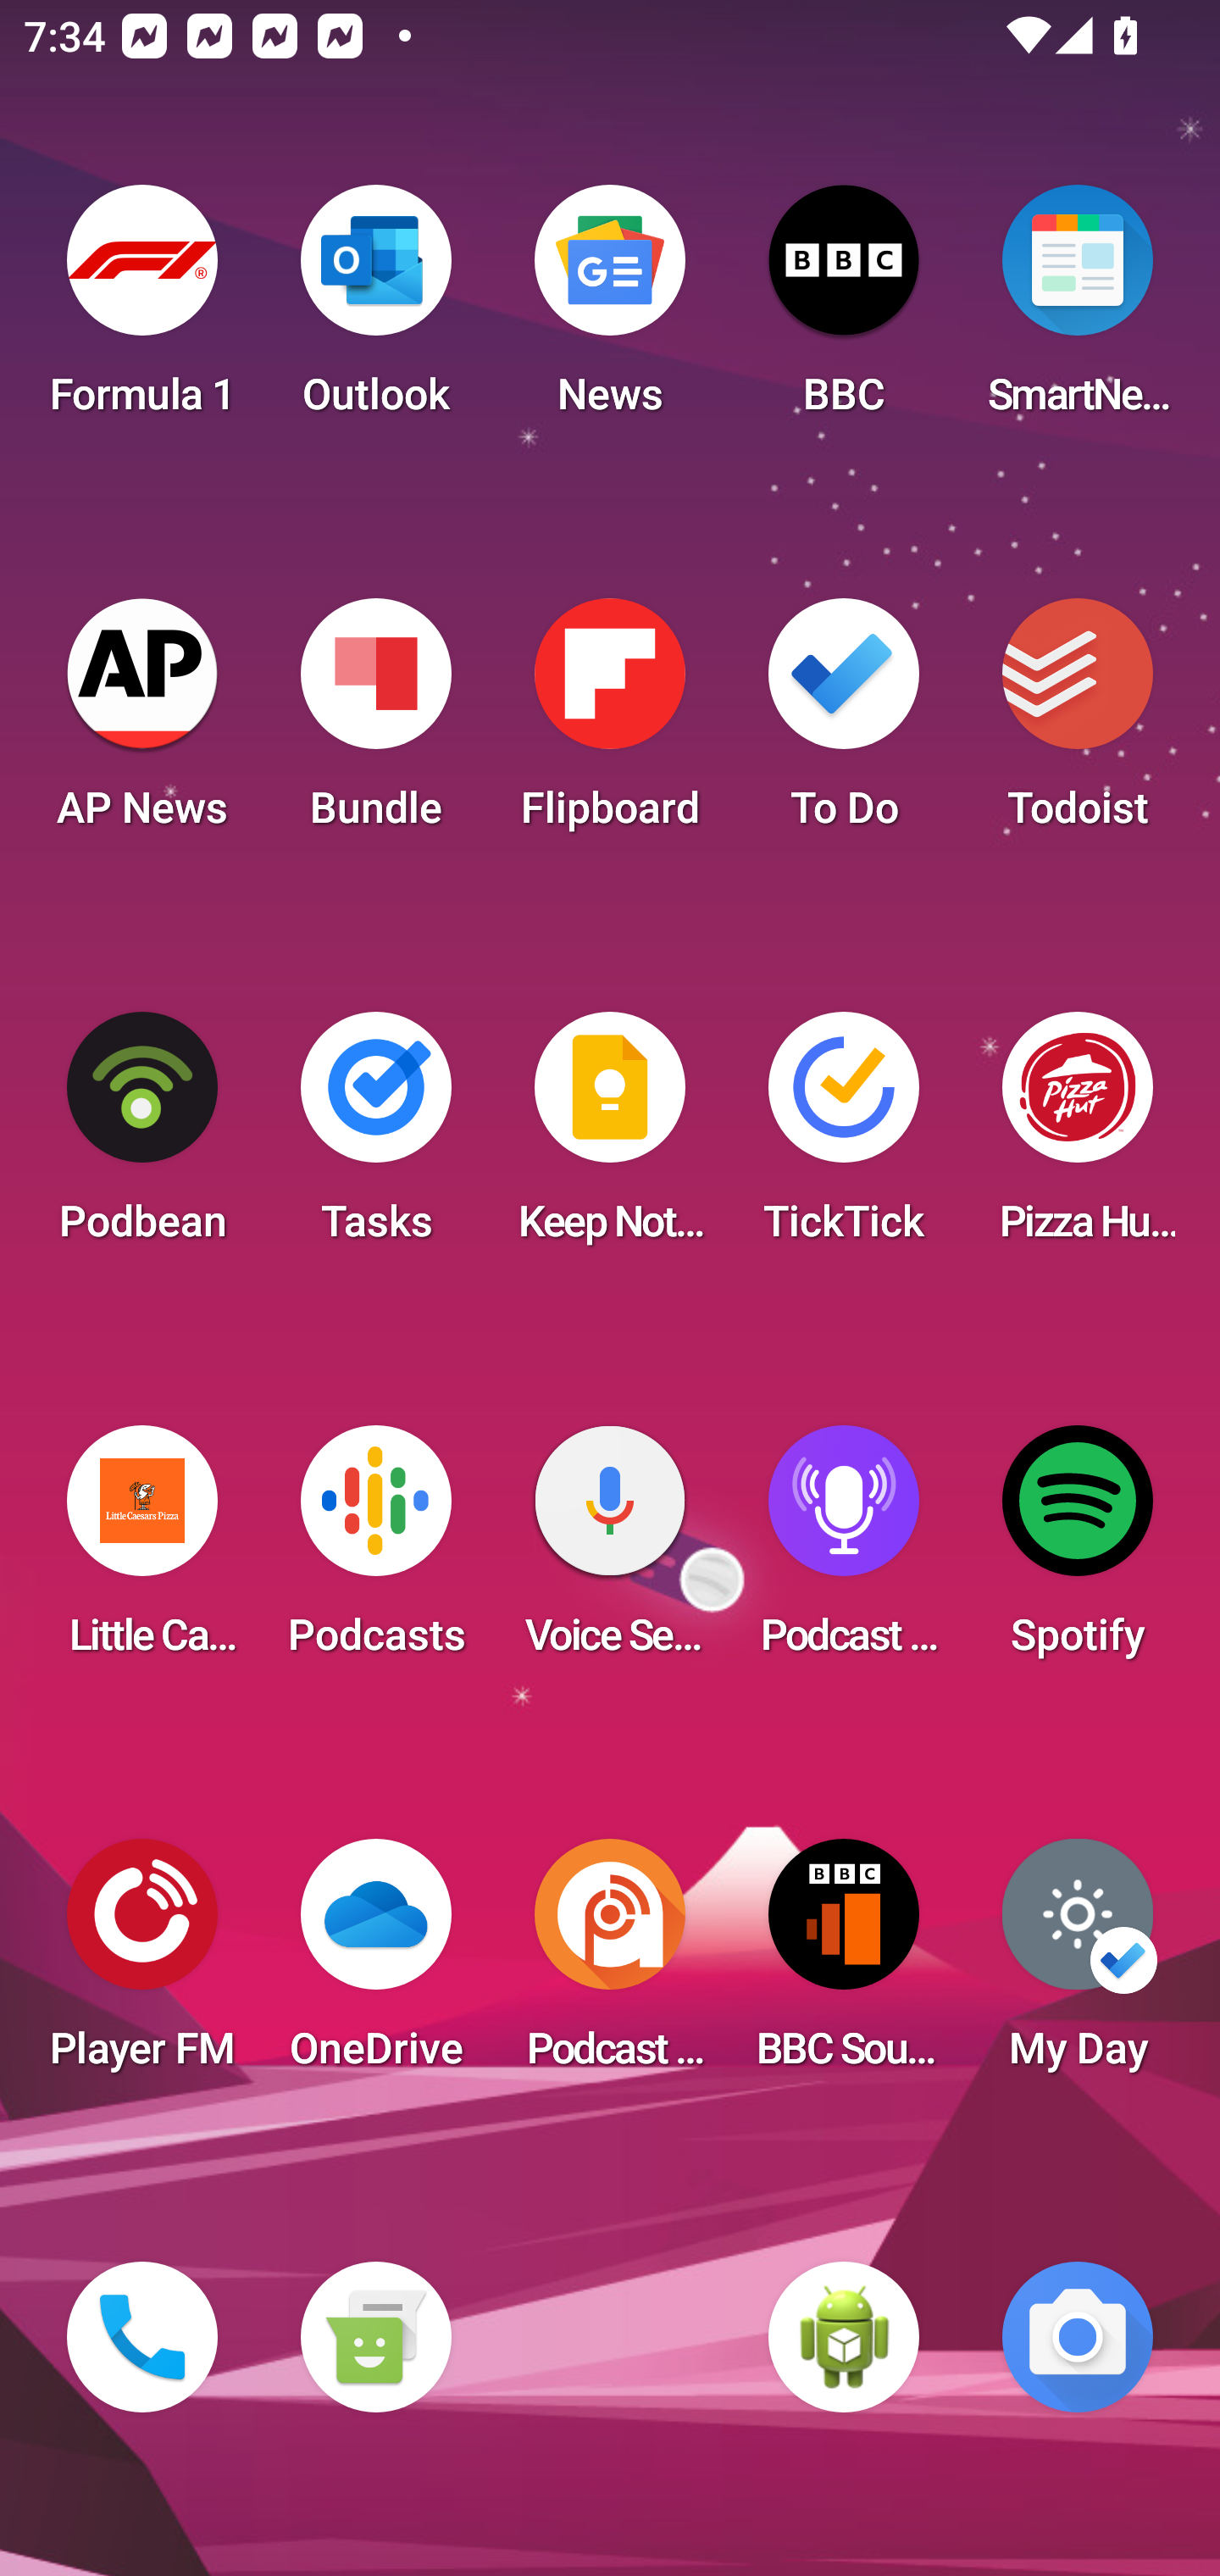 Image resolution: width=1220 pixels, height=2576 pixels. Describe the element at coordinates (610, 724) in the screenshot. I see `Flipboard` at that location.